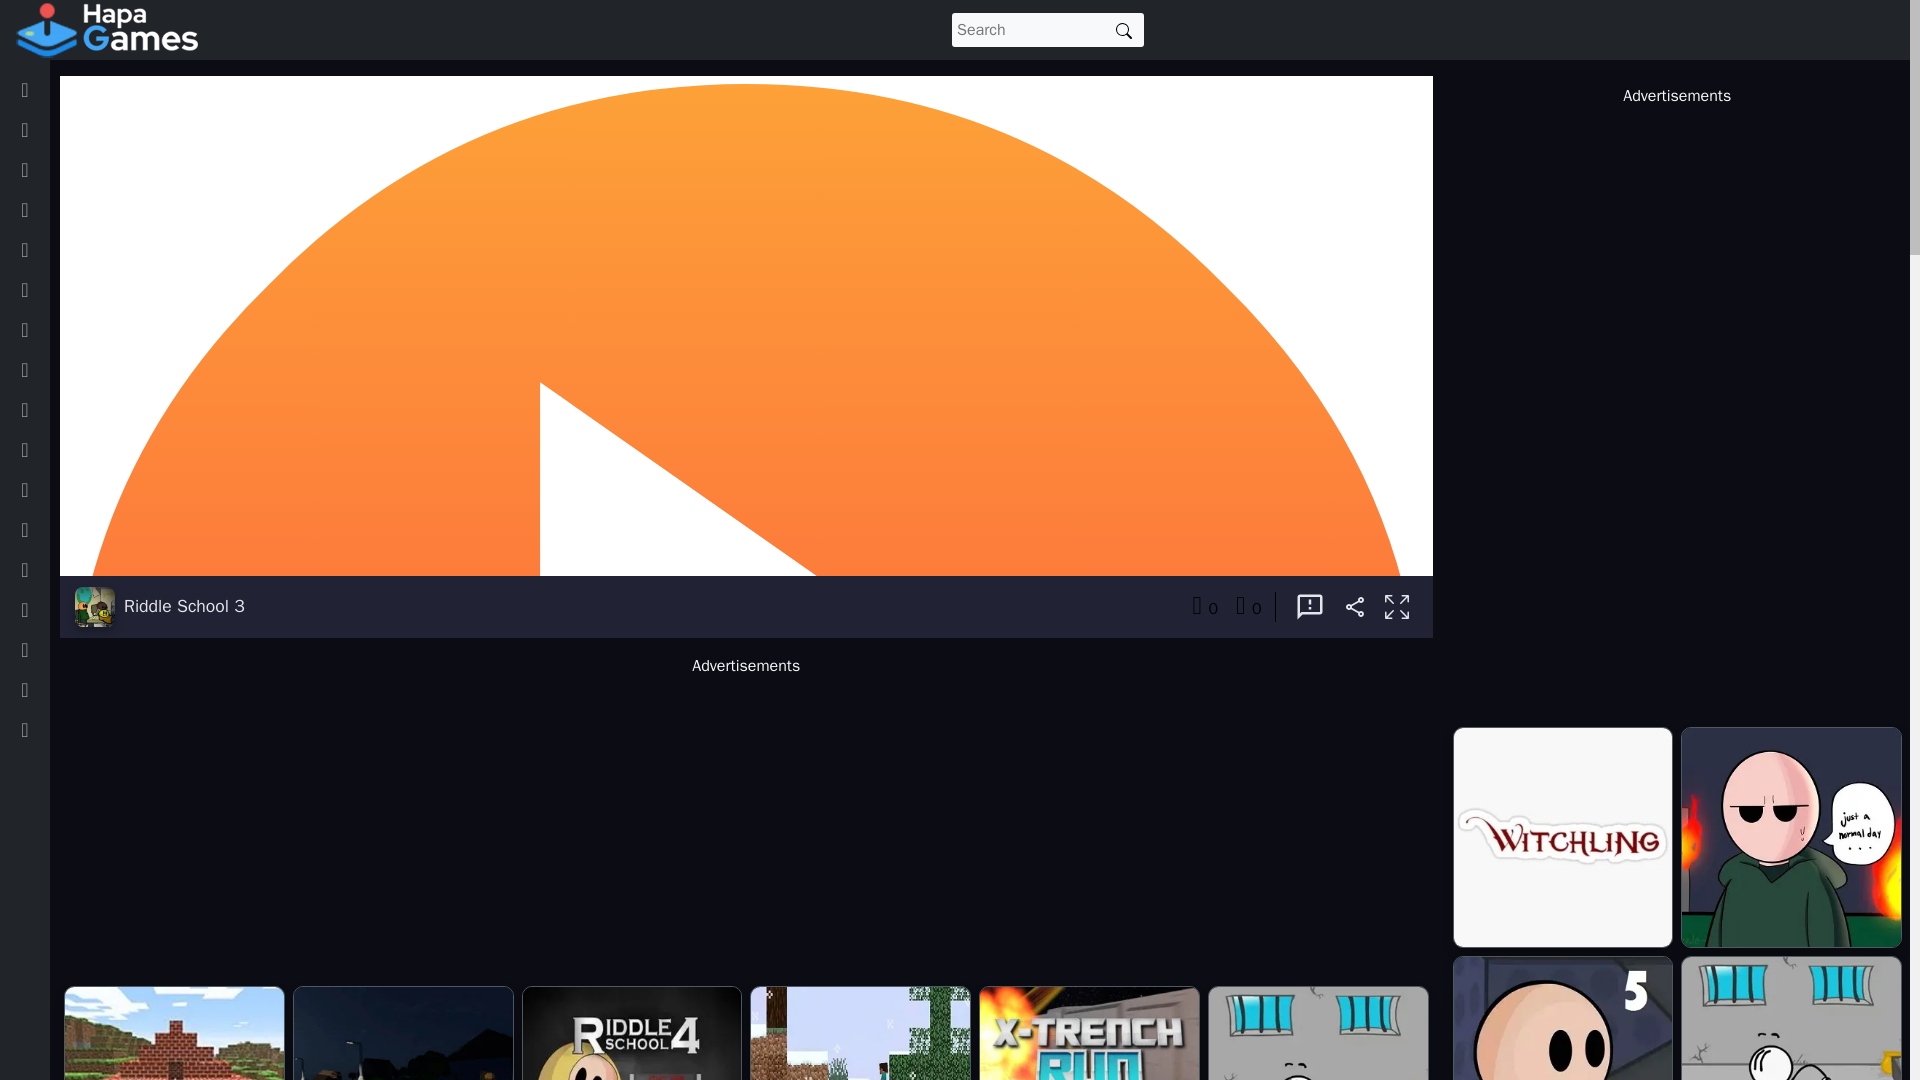 The width and height of the screenshot is (1920, 1080). What do you see at coordinates (50, 449) in the screenshot?
I see `Puzzle` at bounding box center [50, 449].